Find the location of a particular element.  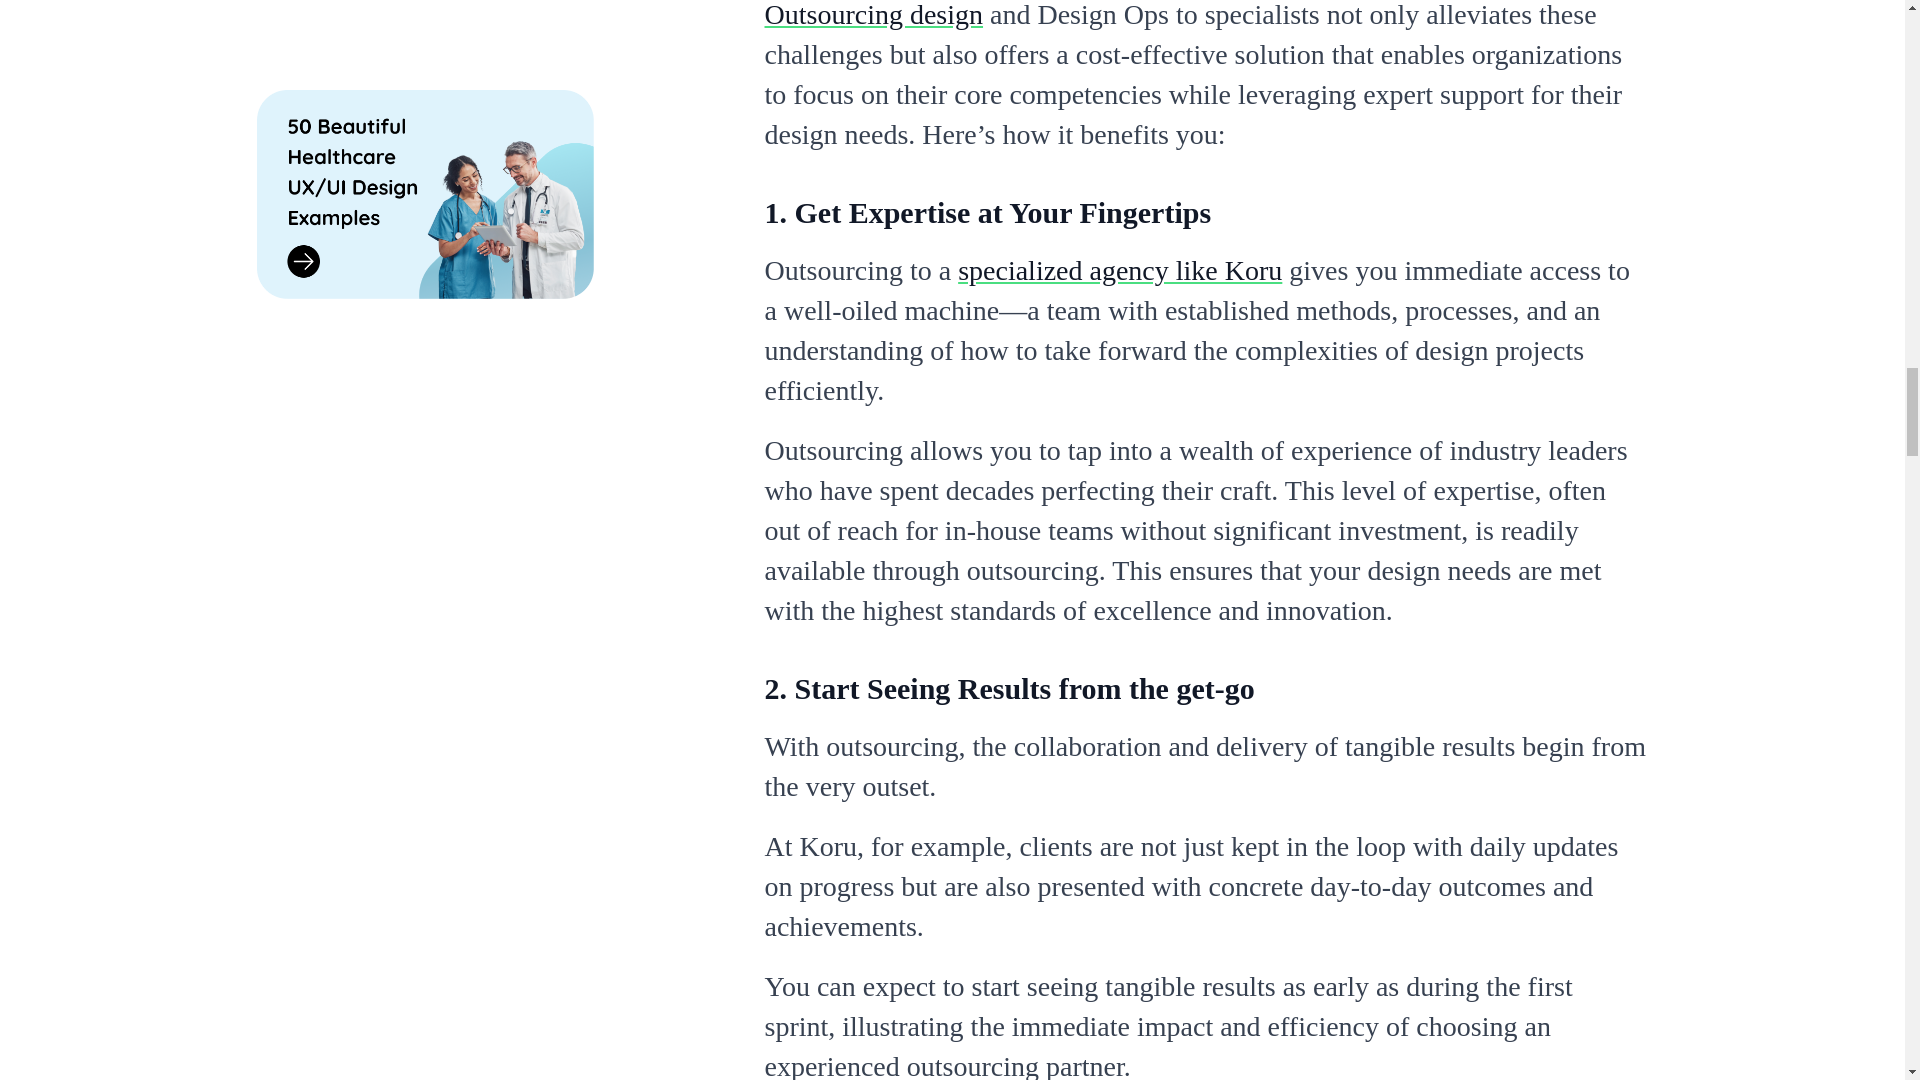

Outsourcing design is located at coordinates (874, 15).